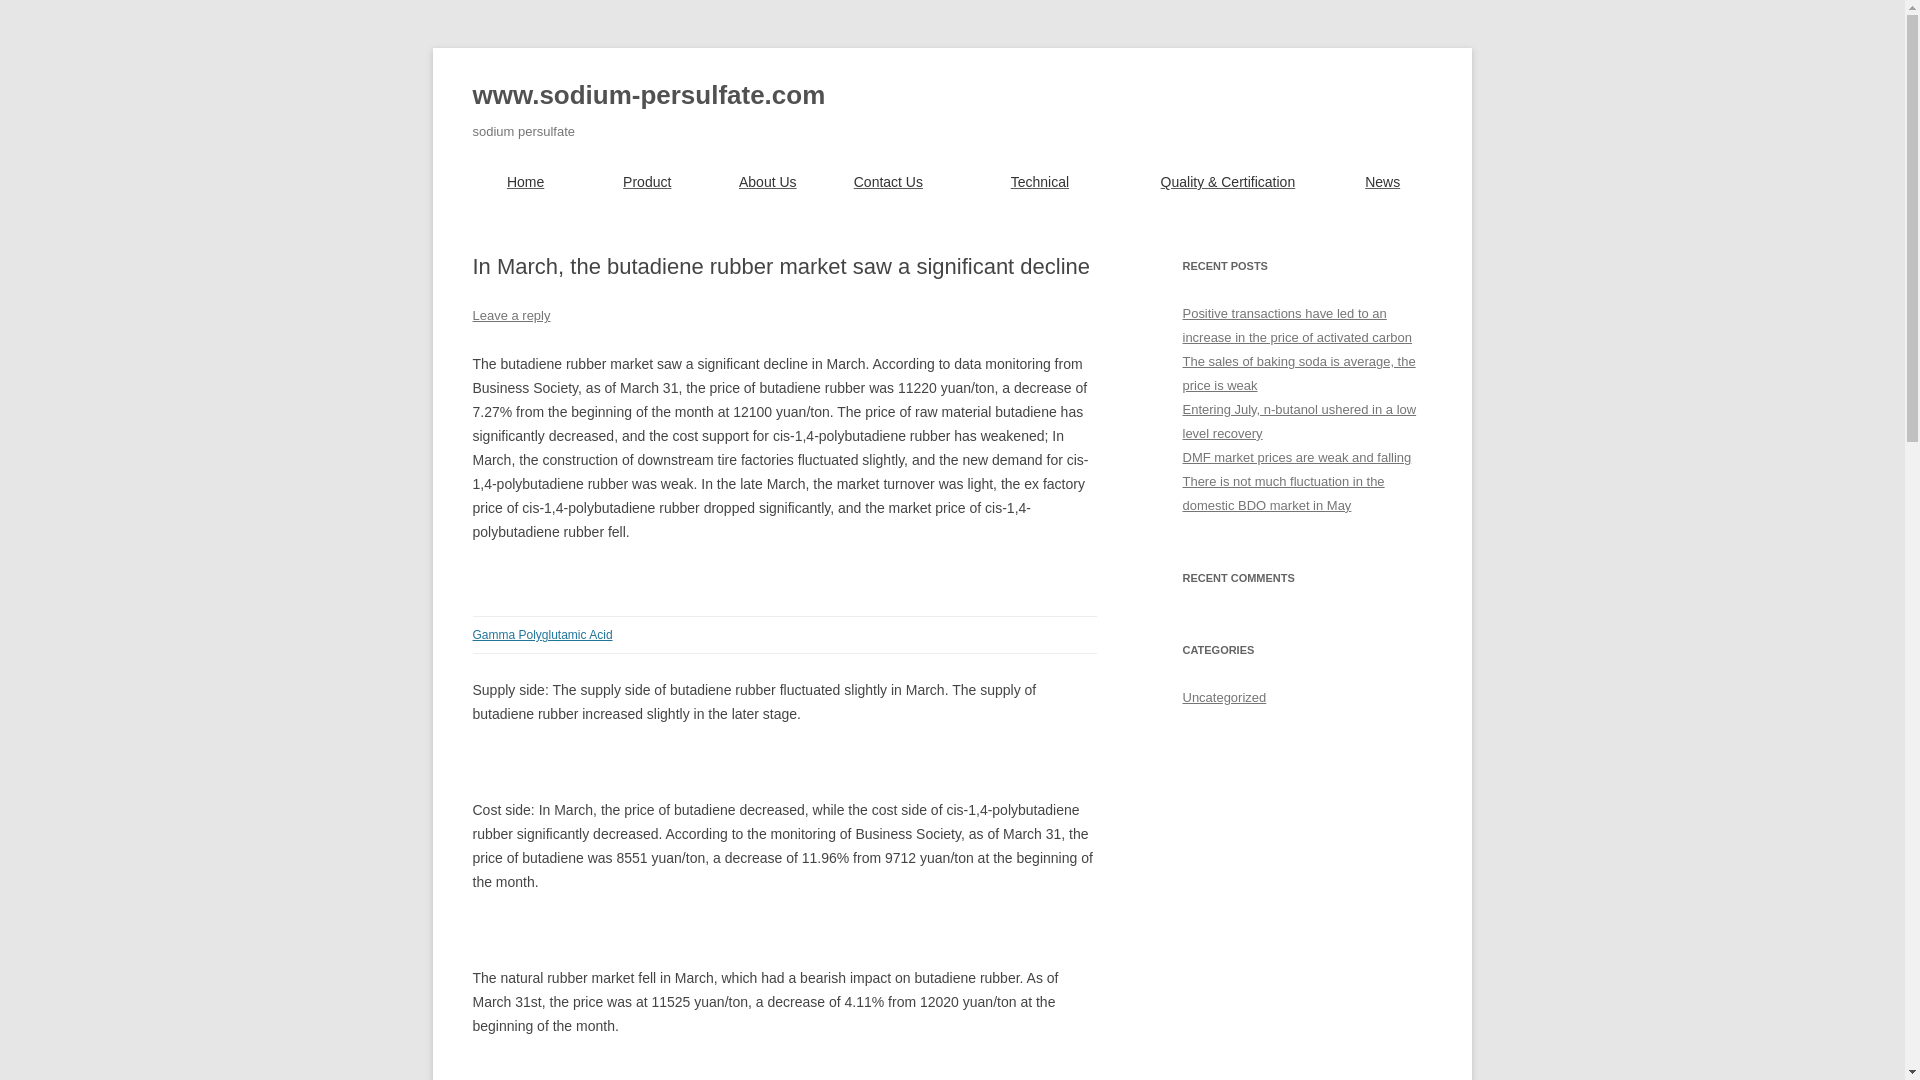  What do you see at coordinates (768, 182) in the screenshot?
I see `About Us` at bounding box center [768, 182].